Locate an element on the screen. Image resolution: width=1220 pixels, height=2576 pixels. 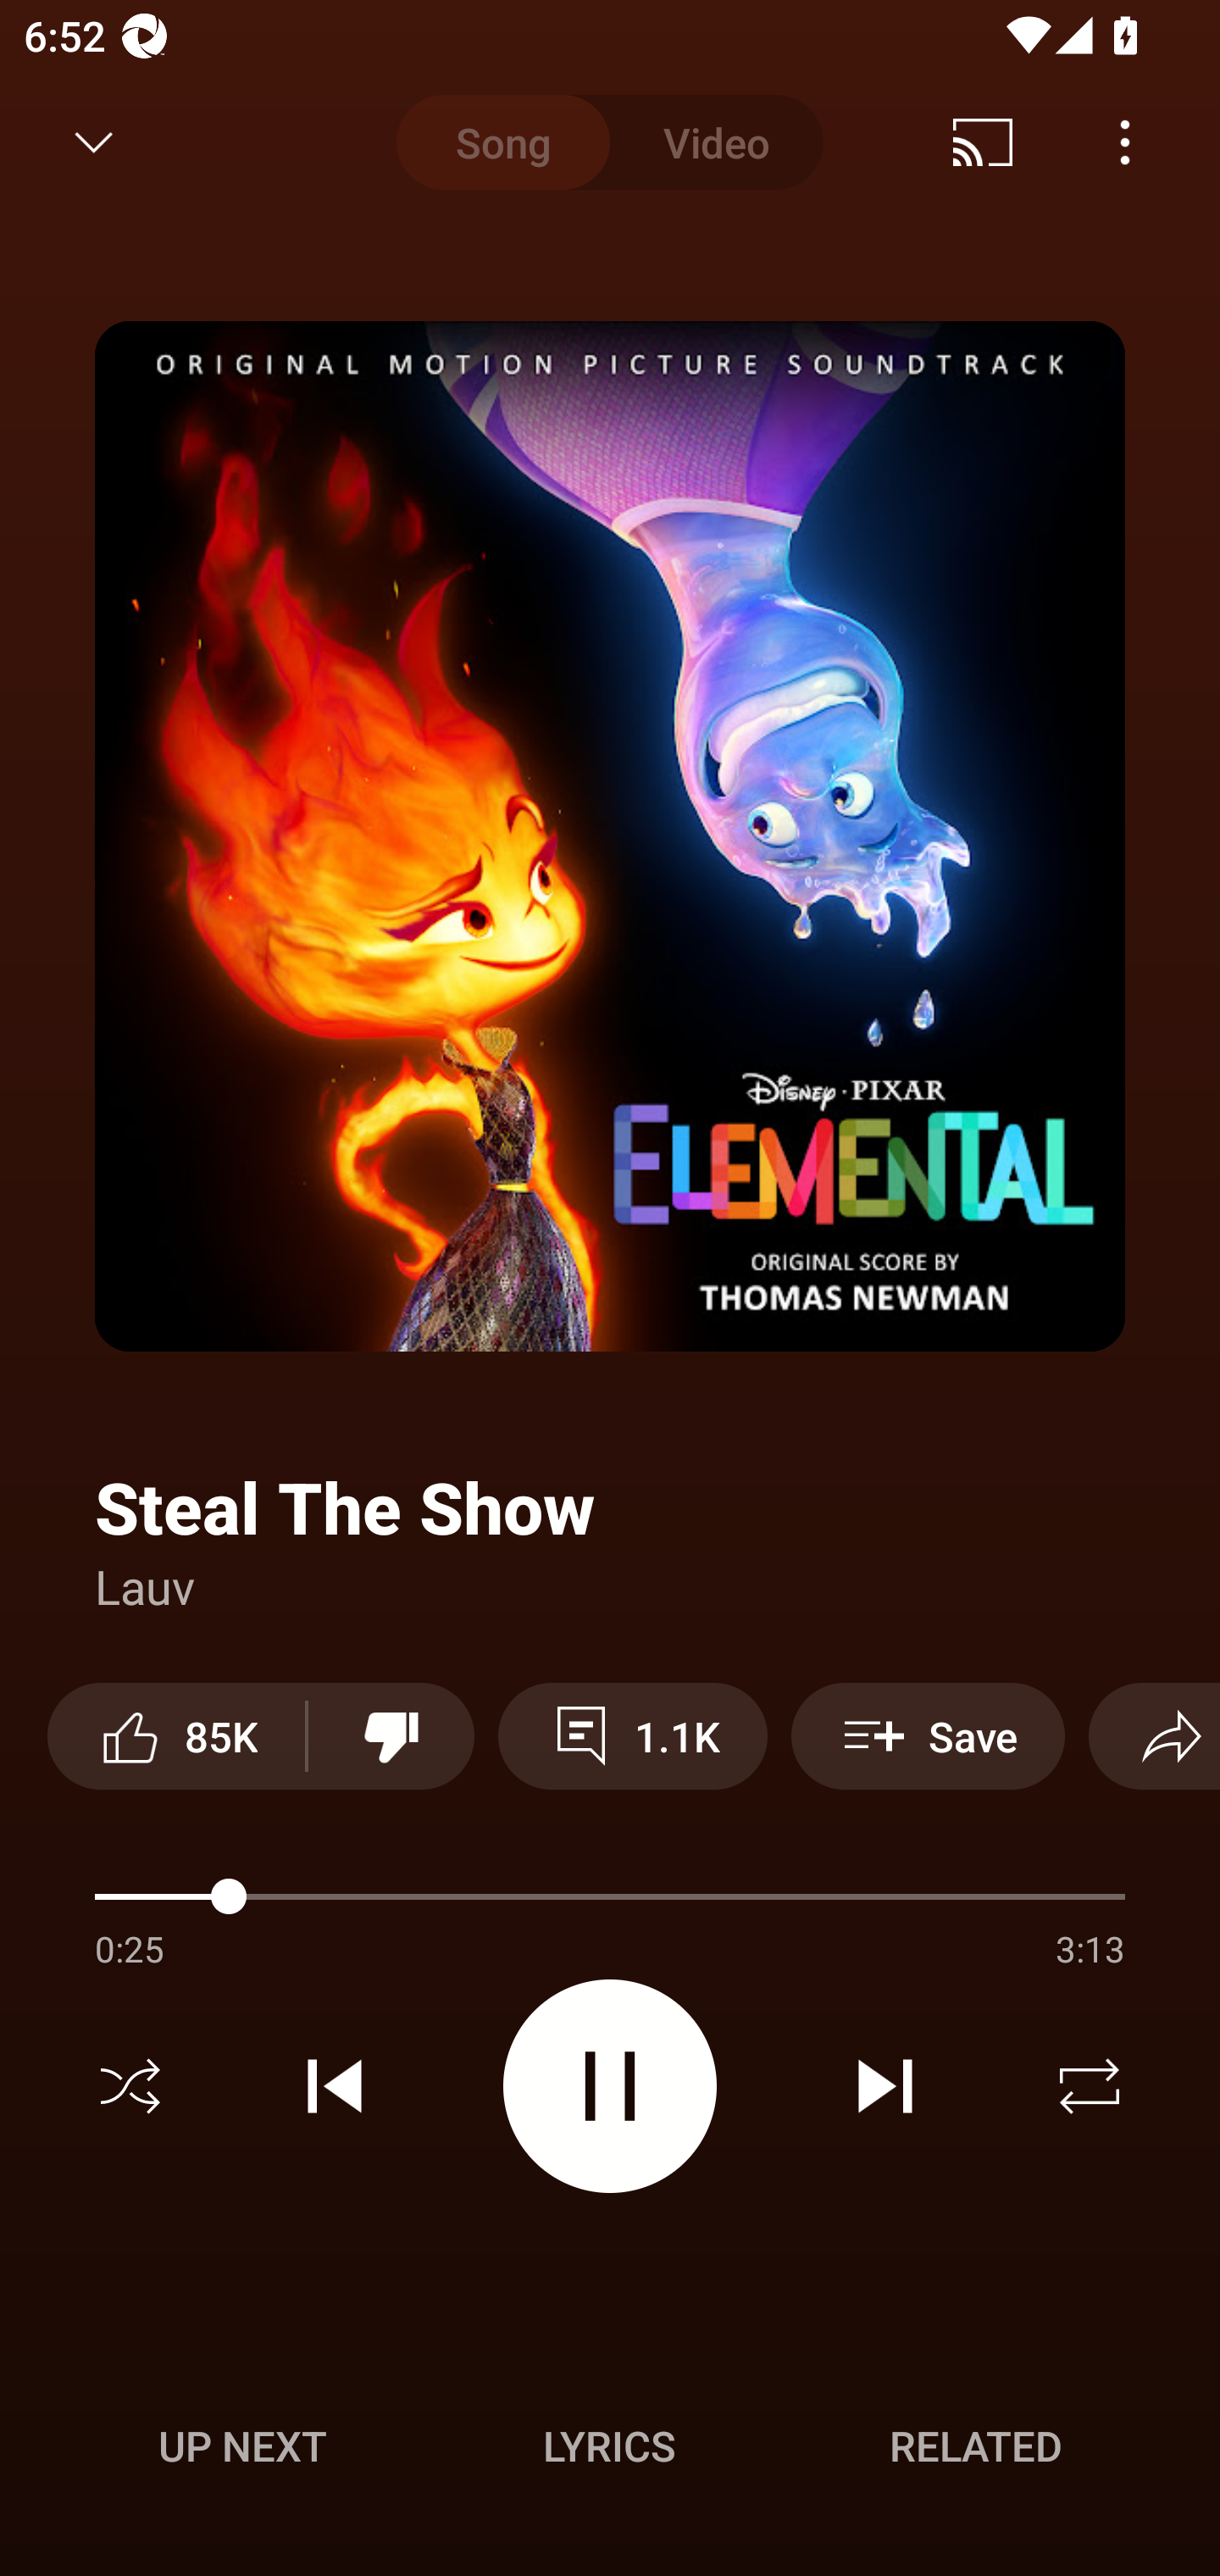
Save Save to playlist is located at coordinates (929, 1735).